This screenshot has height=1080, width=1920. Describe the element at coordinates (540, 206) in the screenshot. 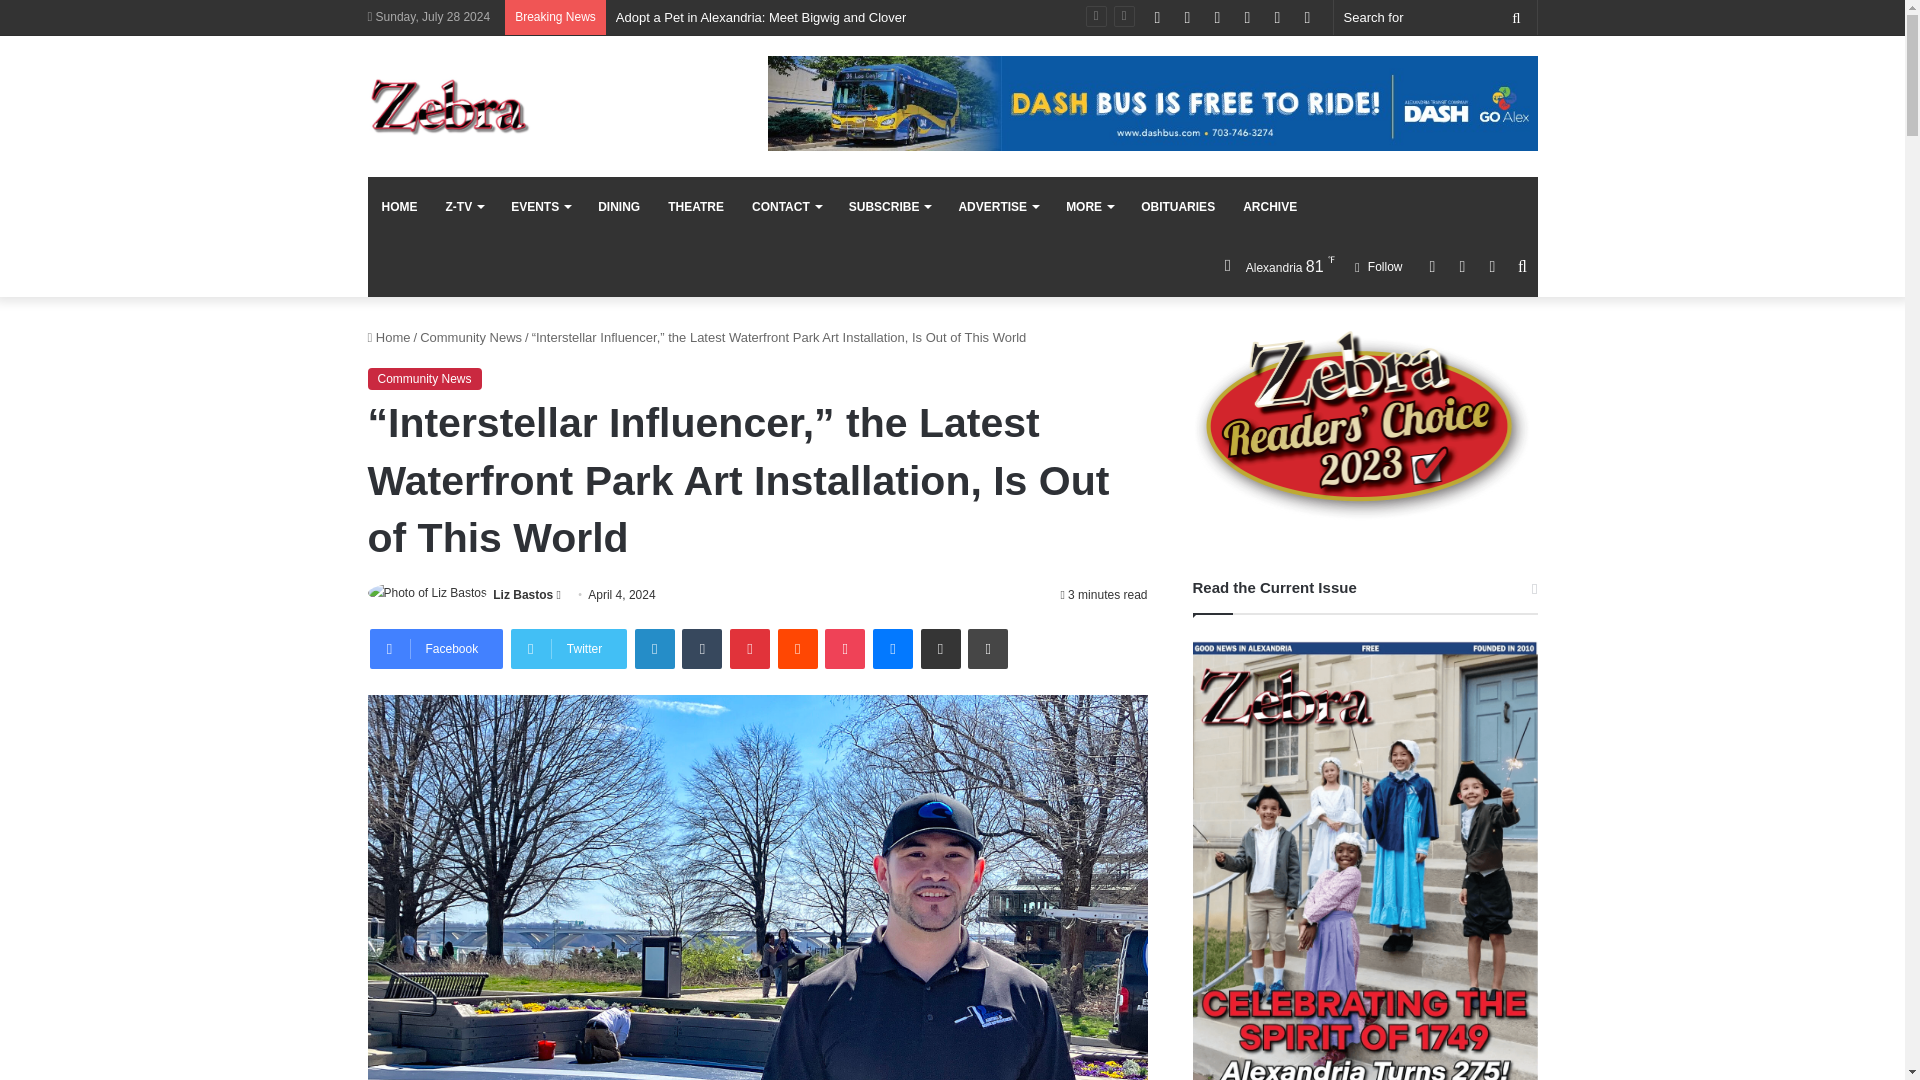

I see `EVENTS` at that location.